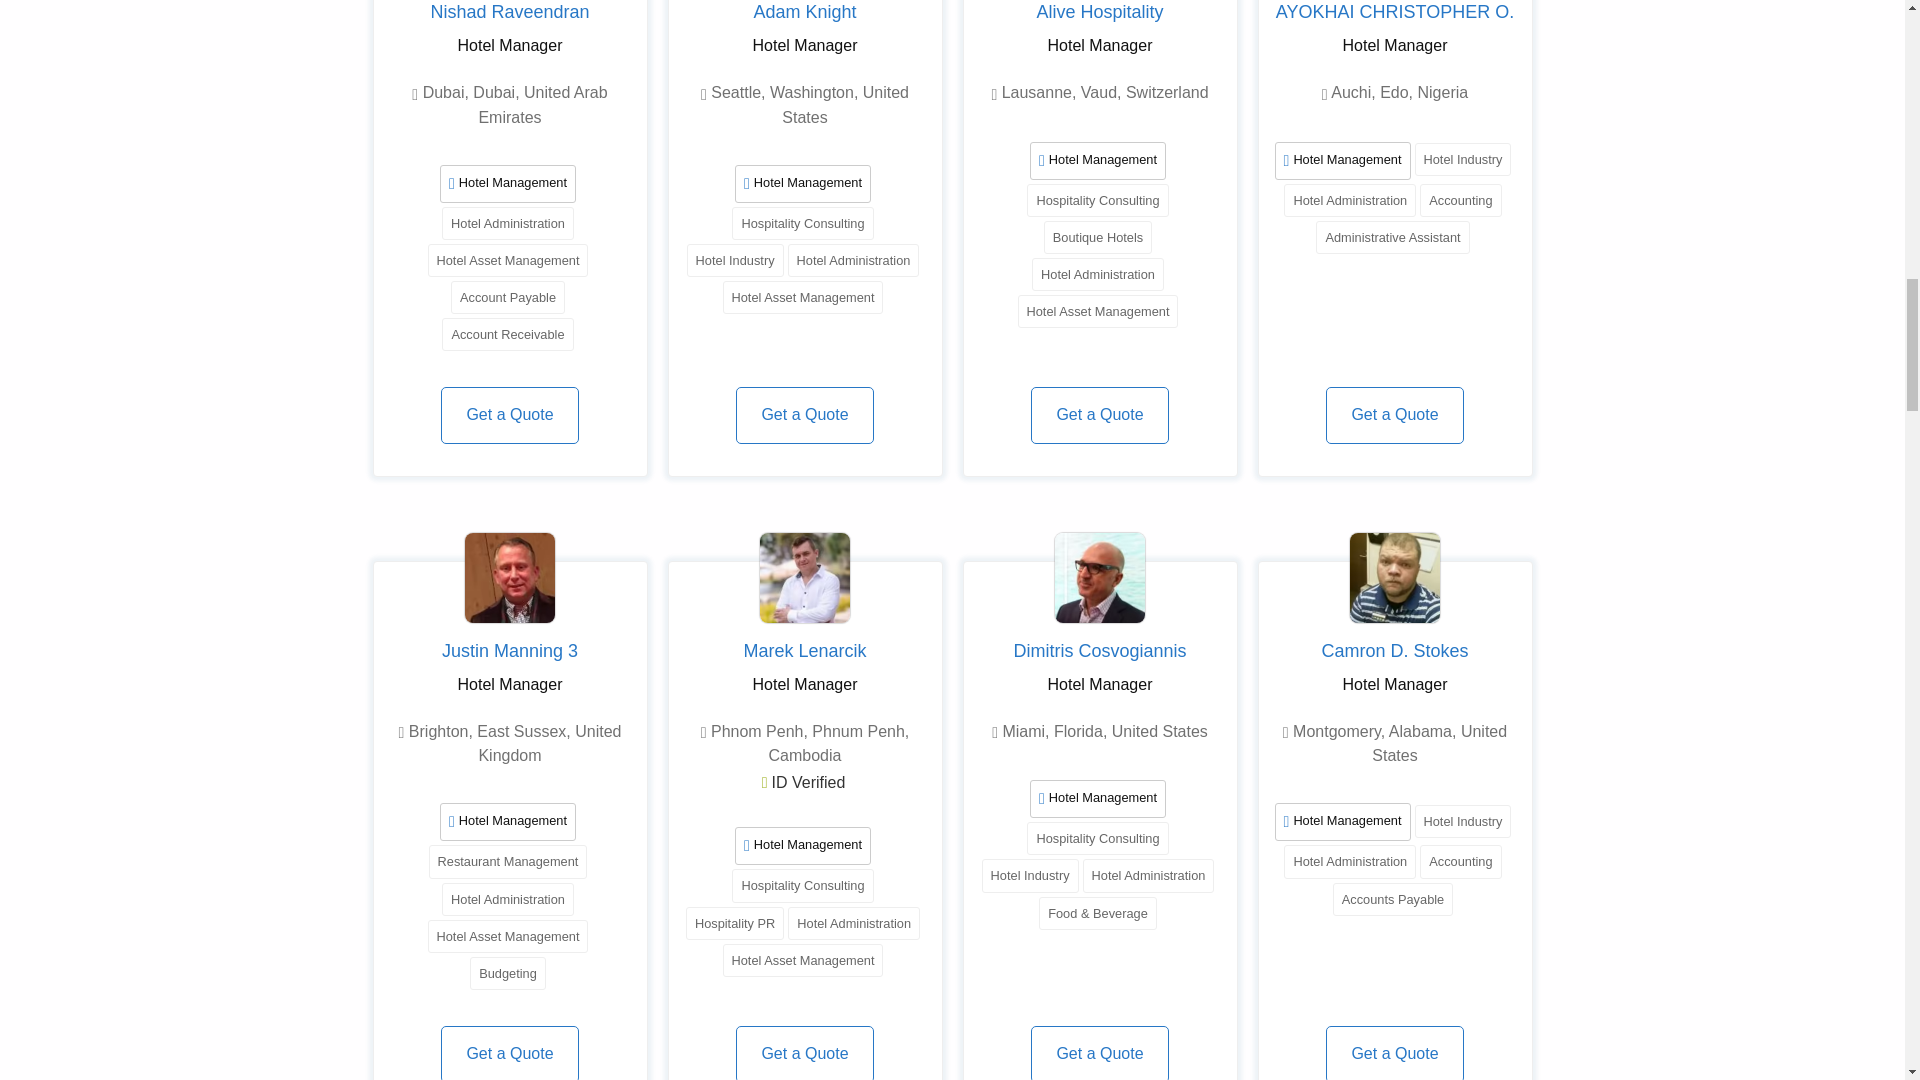 This screenshot has height=1080, width=1920. I want to click on View Service Offered By Justin Manning 3 , so click(509, 578).